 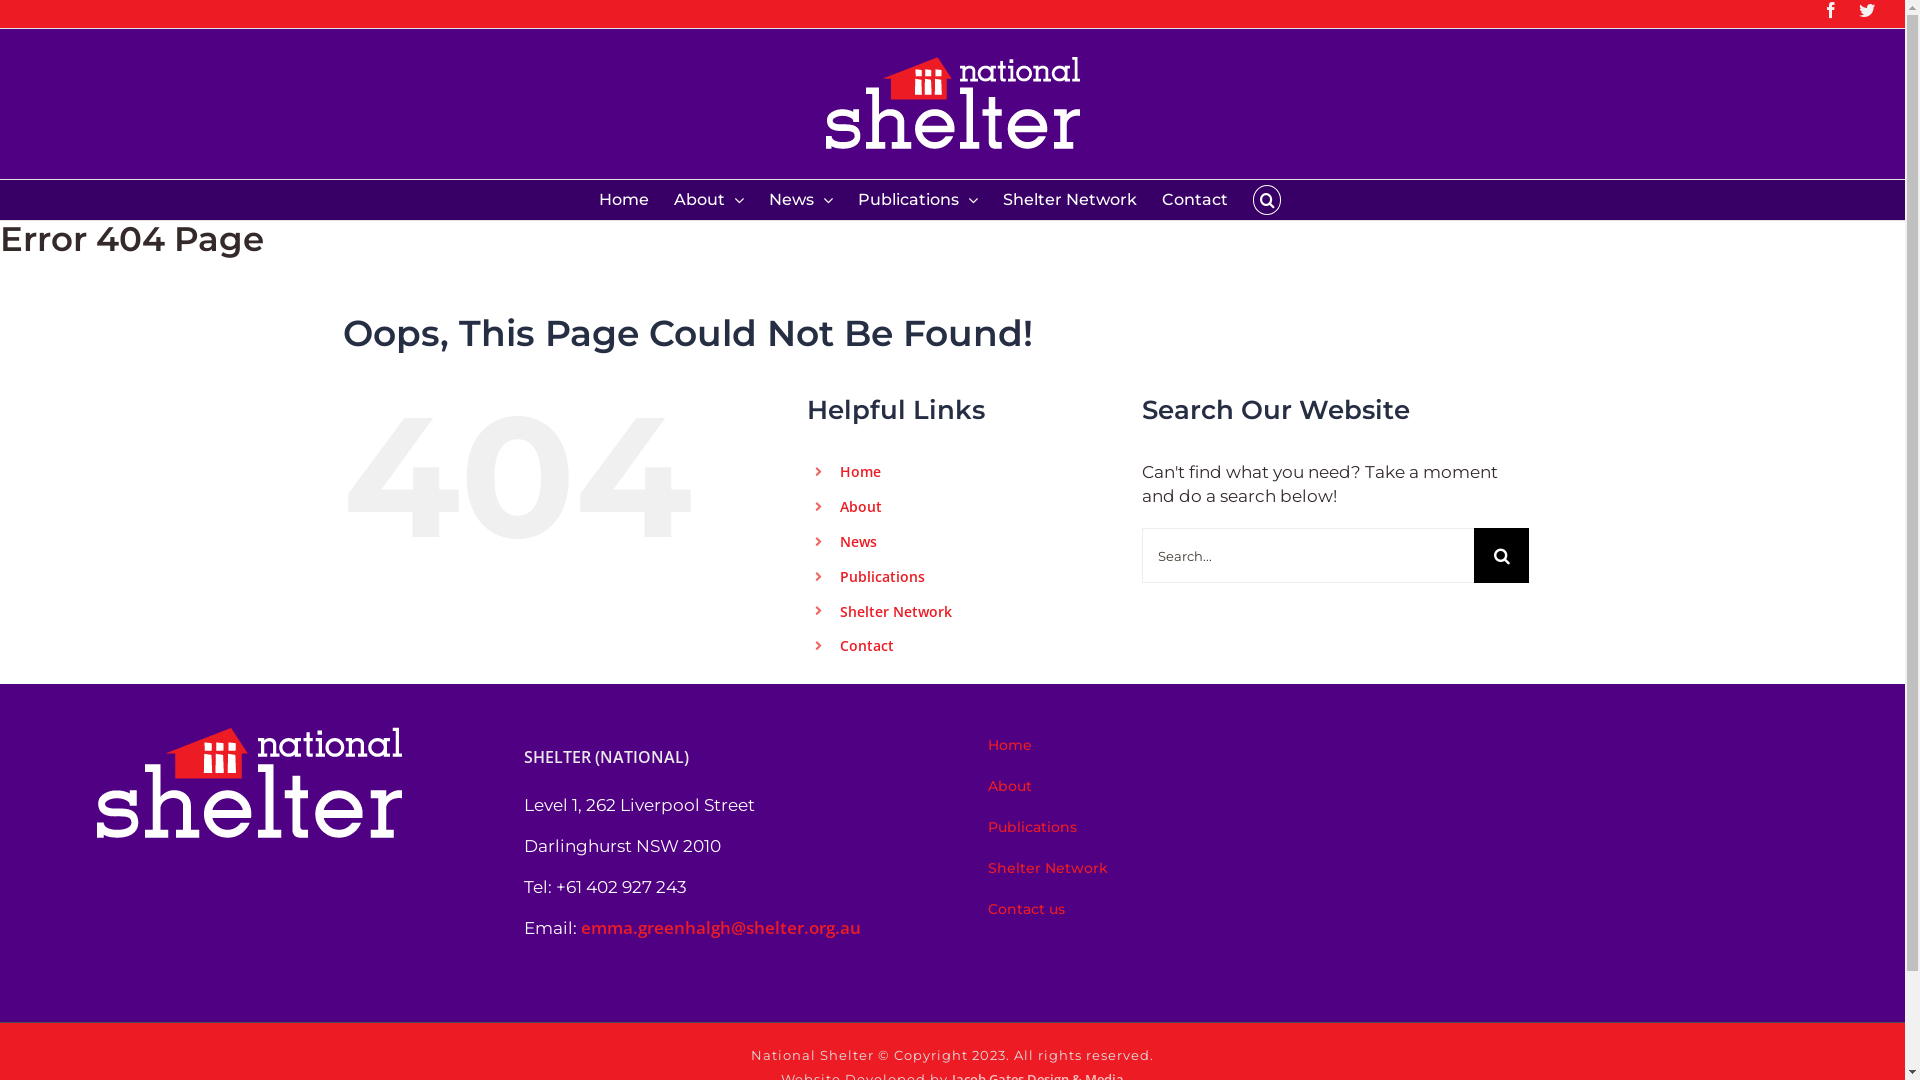 I want to click on About, so click(x=861, y=506).